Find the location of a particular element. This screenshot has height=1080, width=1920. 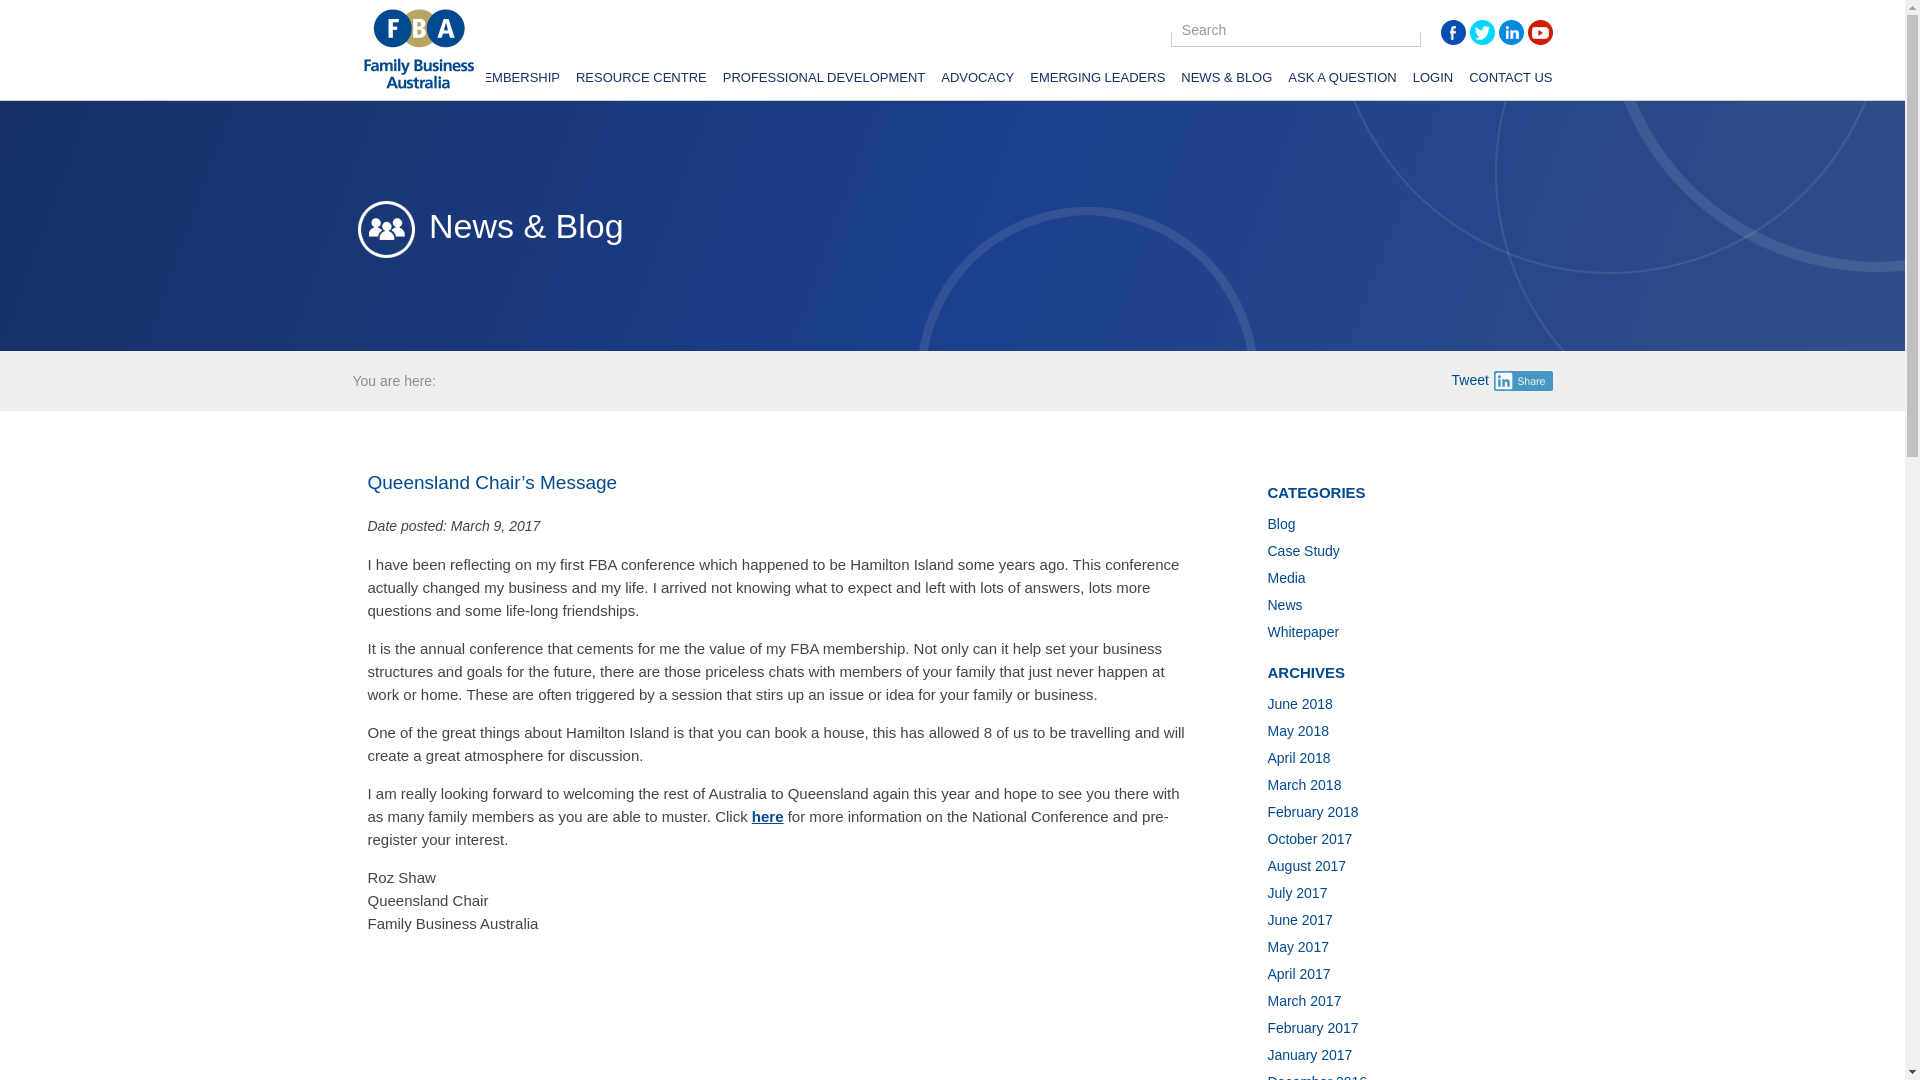

EMERGING LEADERS is located at coordinates (1097, 80).